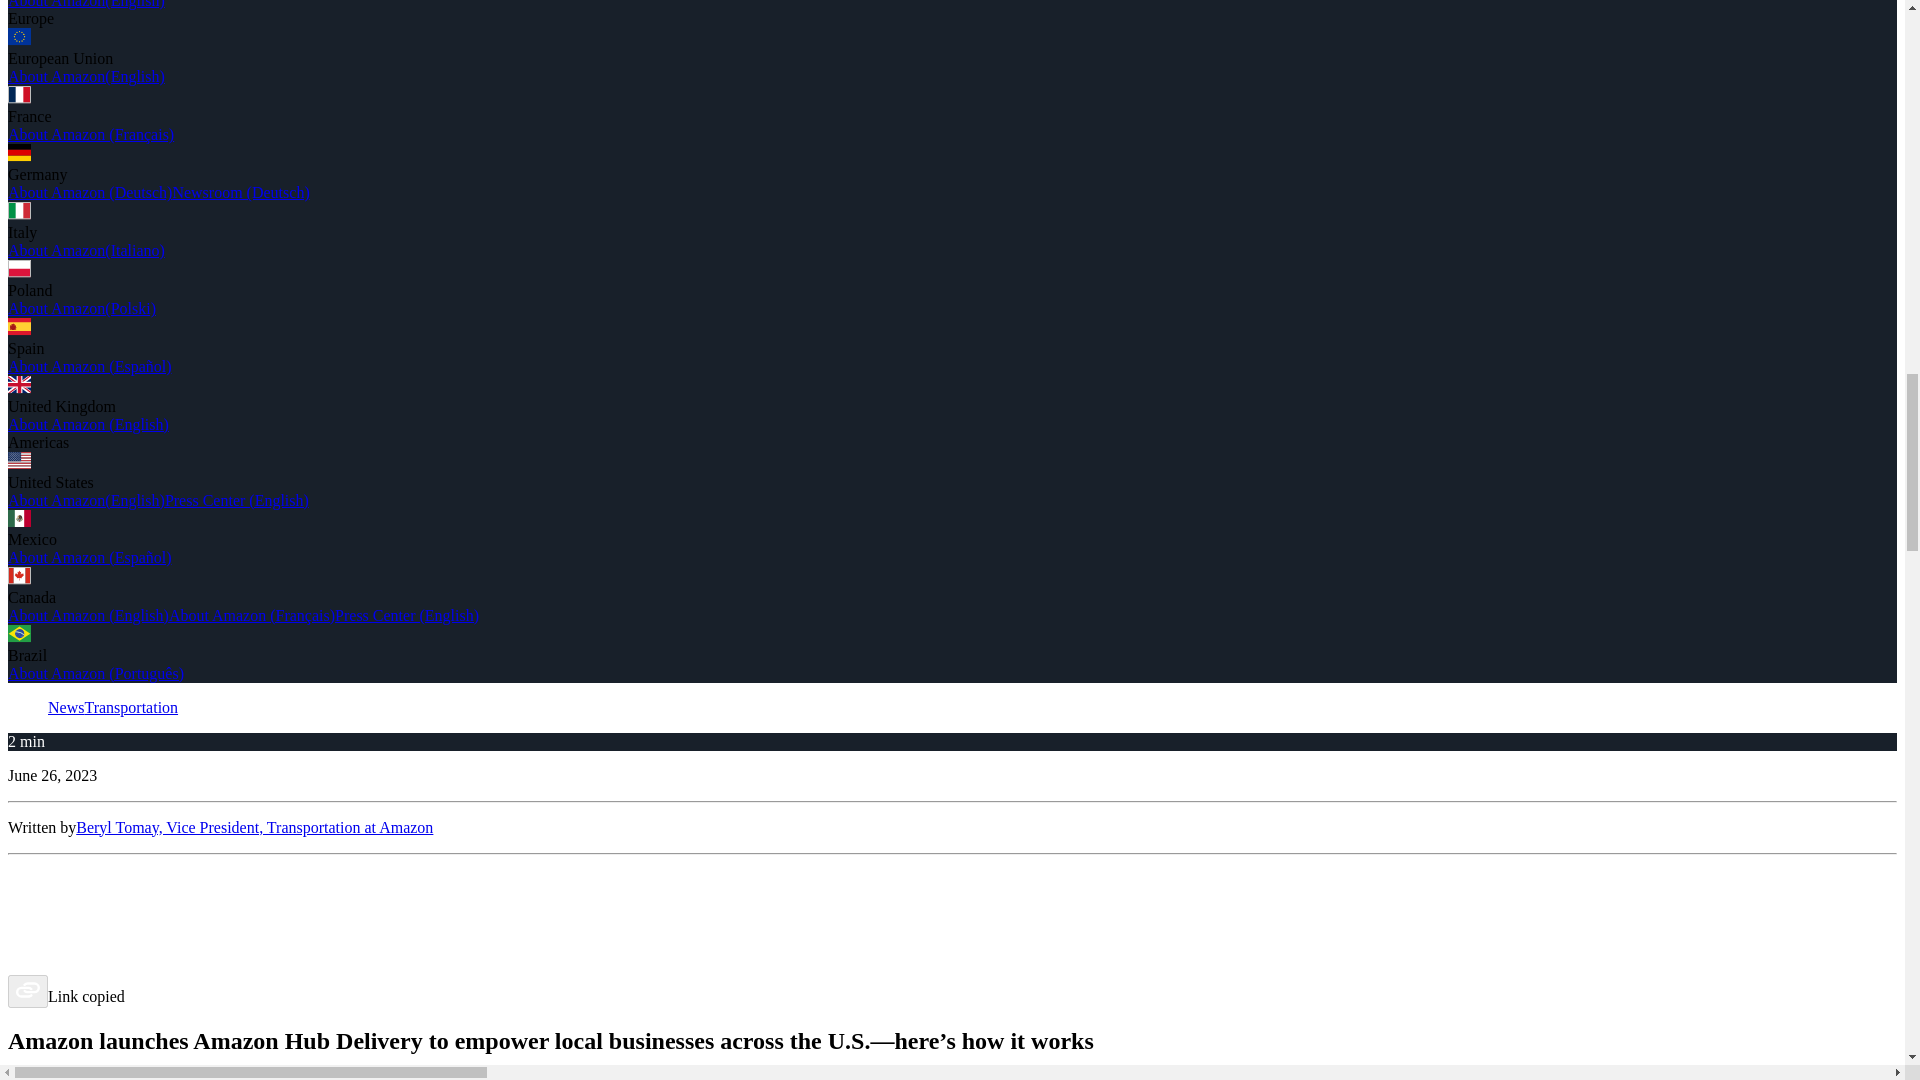 This screenshot has width=1920, height=1080. Describe the element at coordinates (952, 933) in the screenshot. I see `LinkedIn Share` at that location.